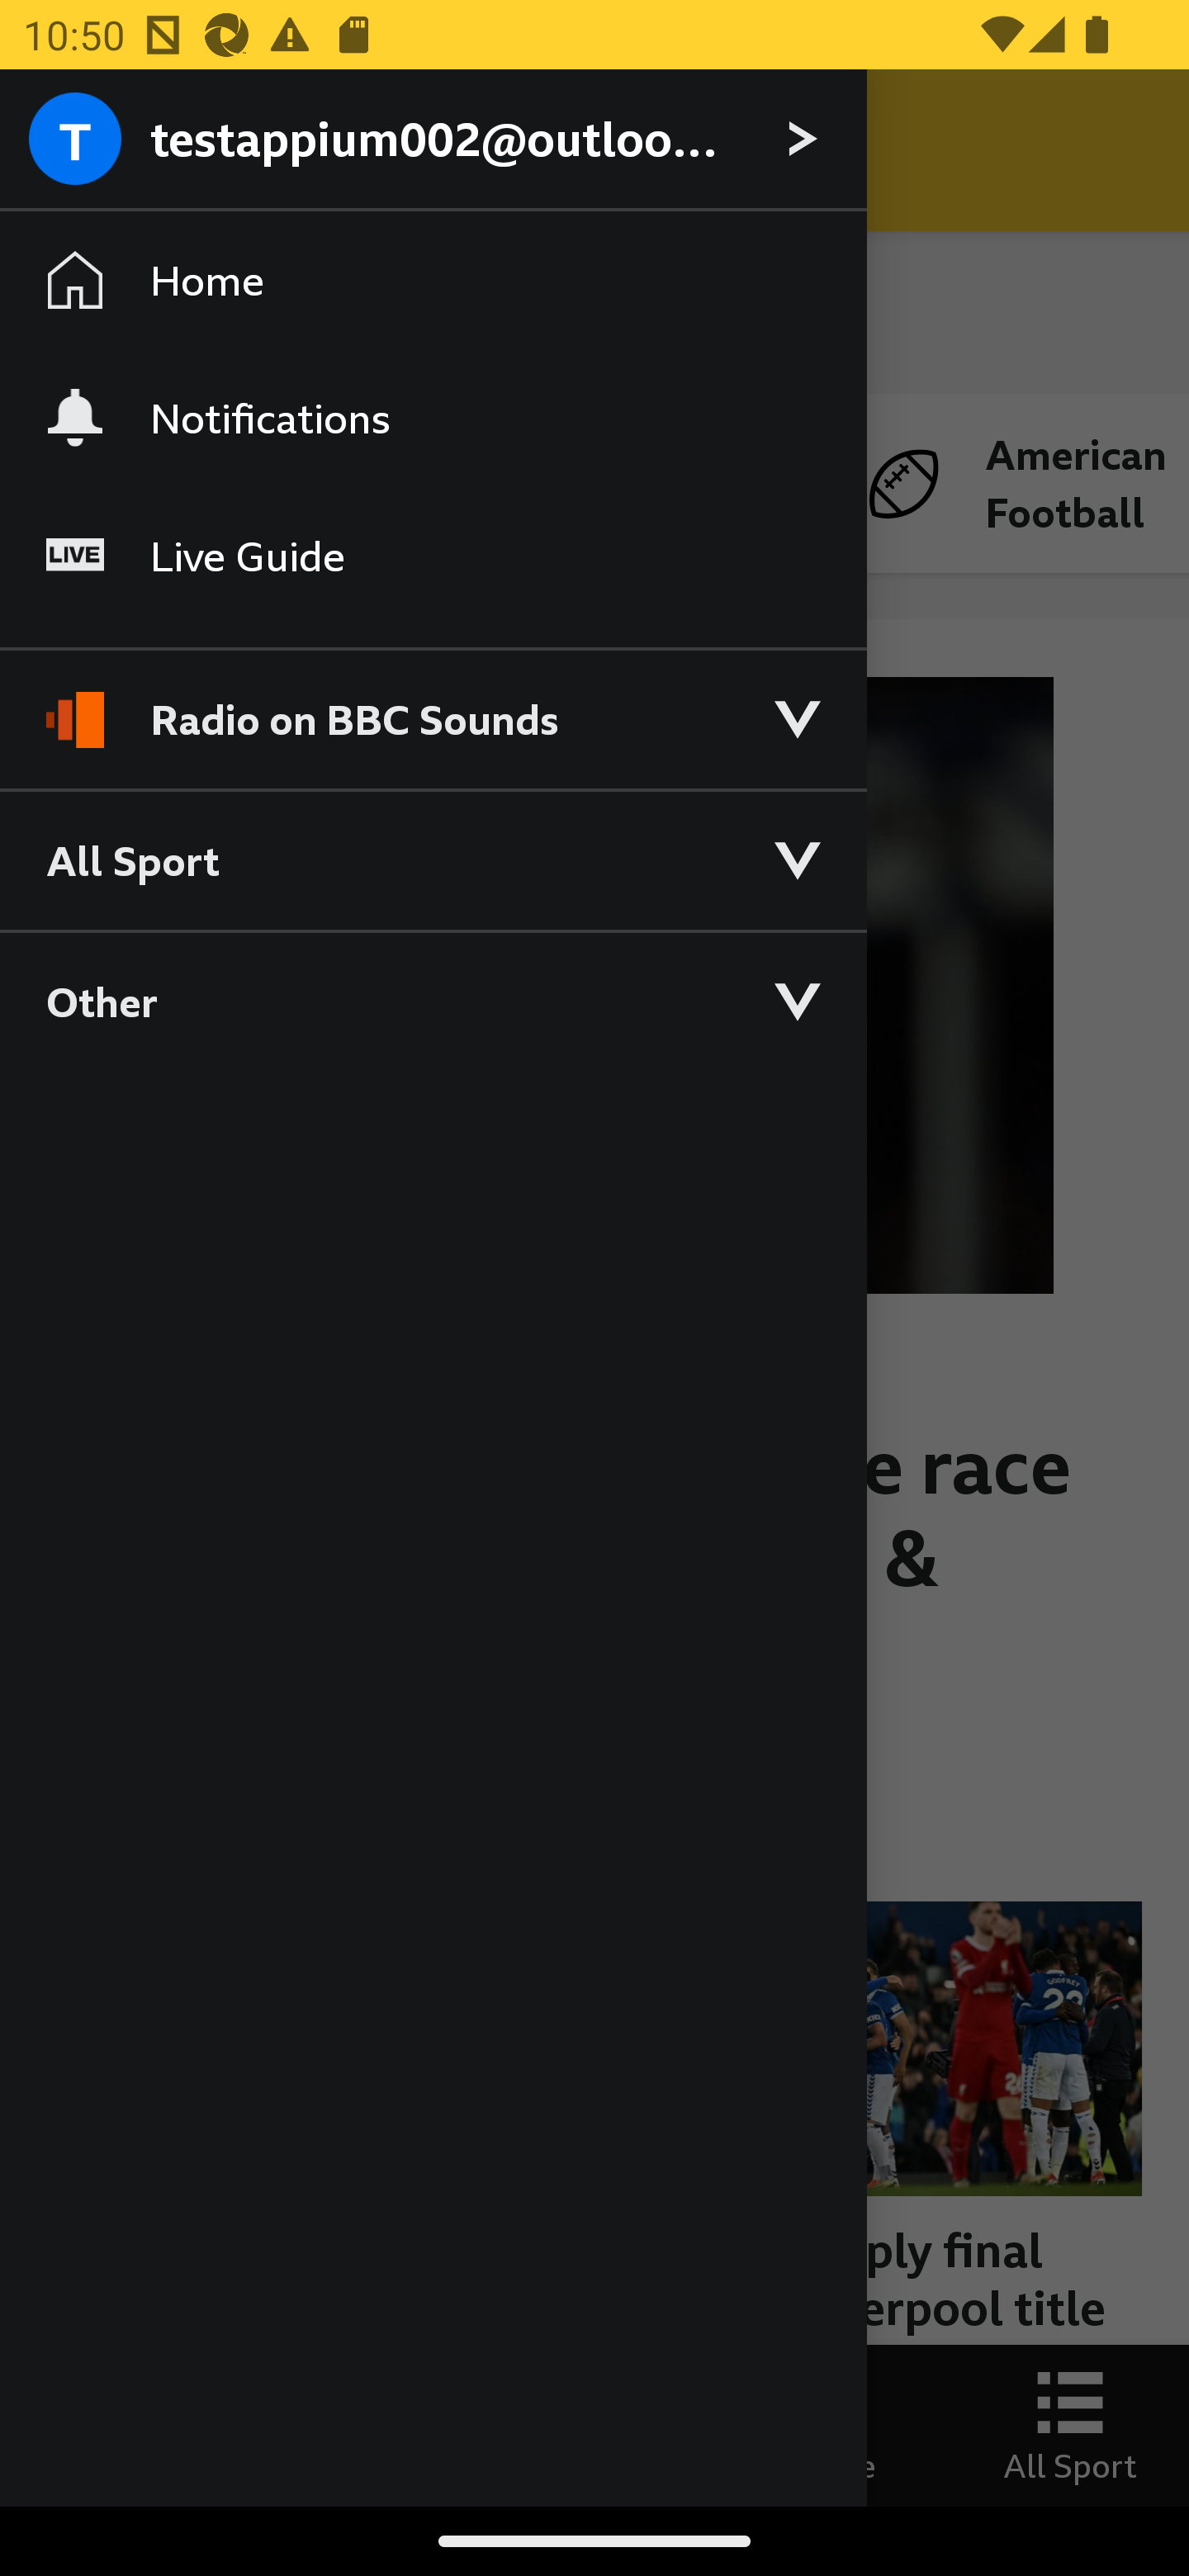 The image size is (1189, 2576). Describe the element at coordinates (433, 281) in the screenshot. I see `Home` at that location.